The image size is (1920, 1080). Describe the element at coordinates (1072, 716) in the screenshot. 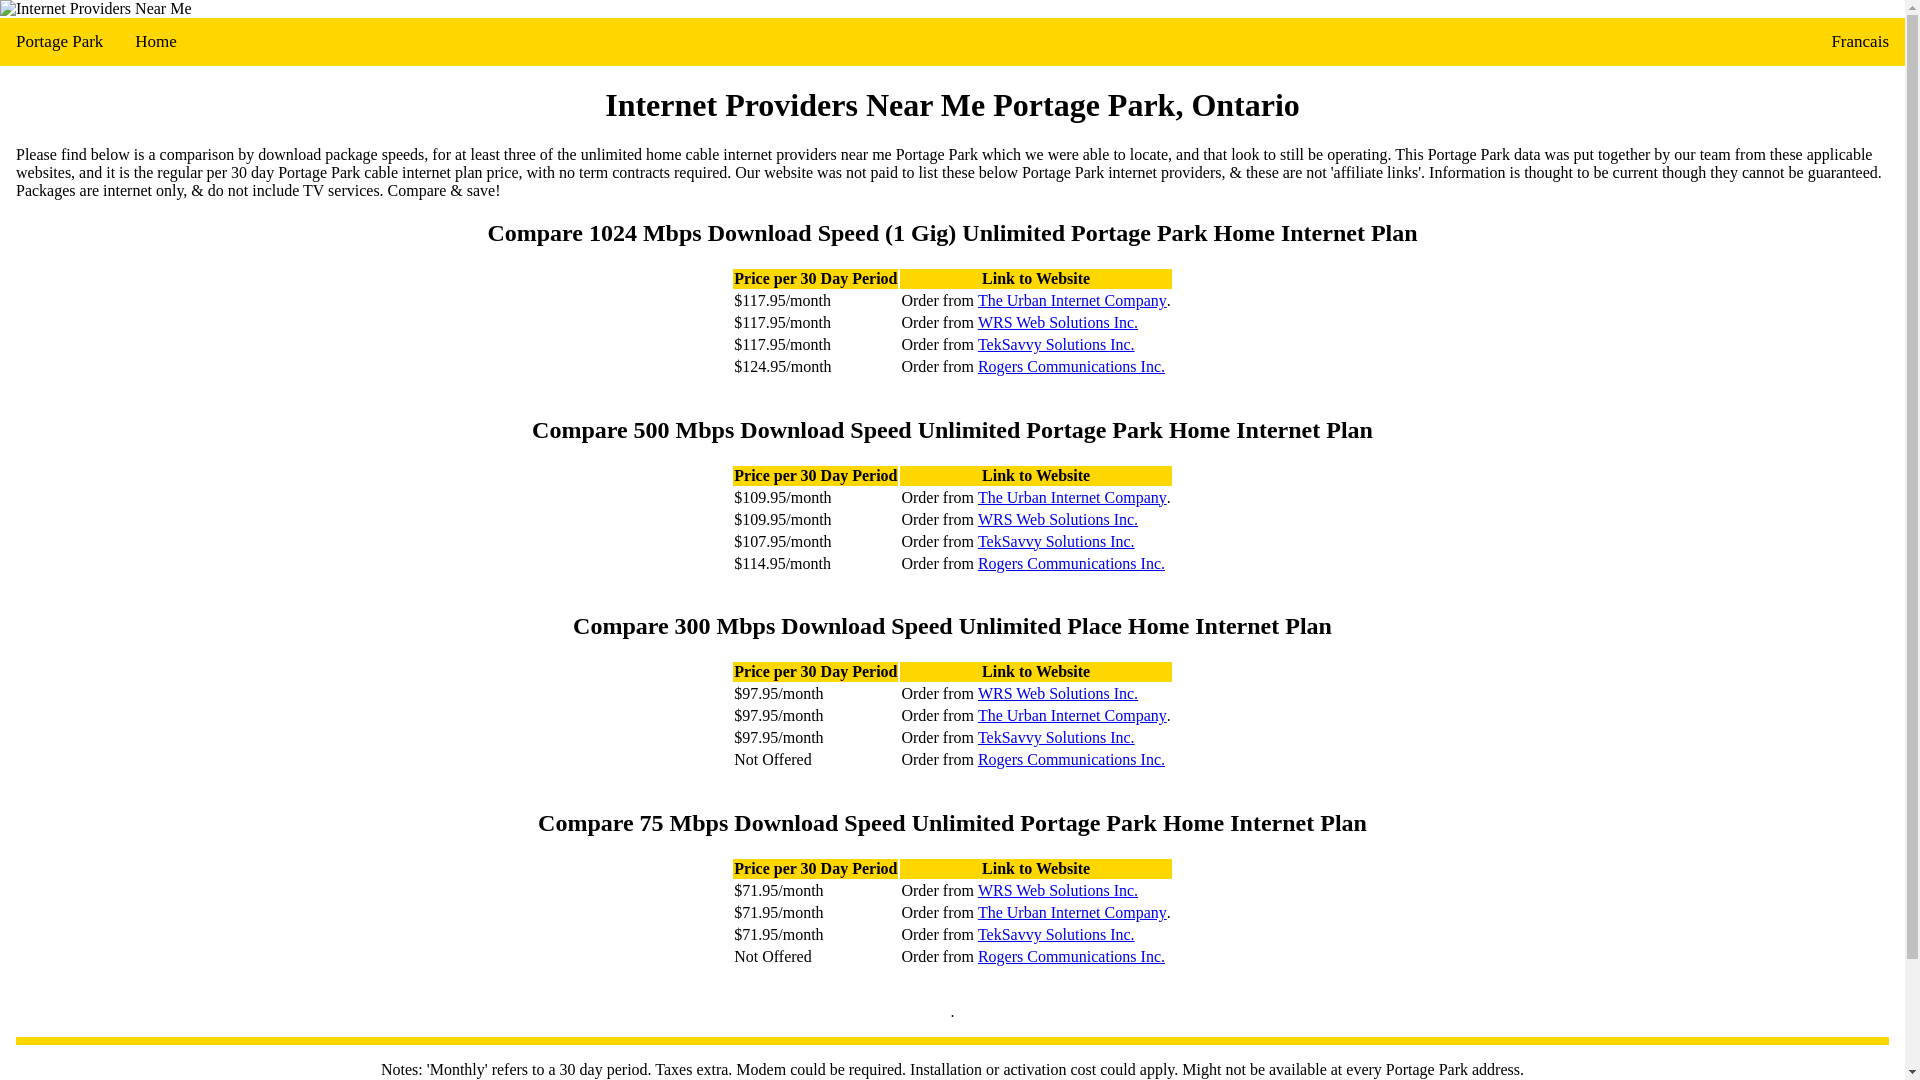

I see `The Urban Internet Company` at that location.